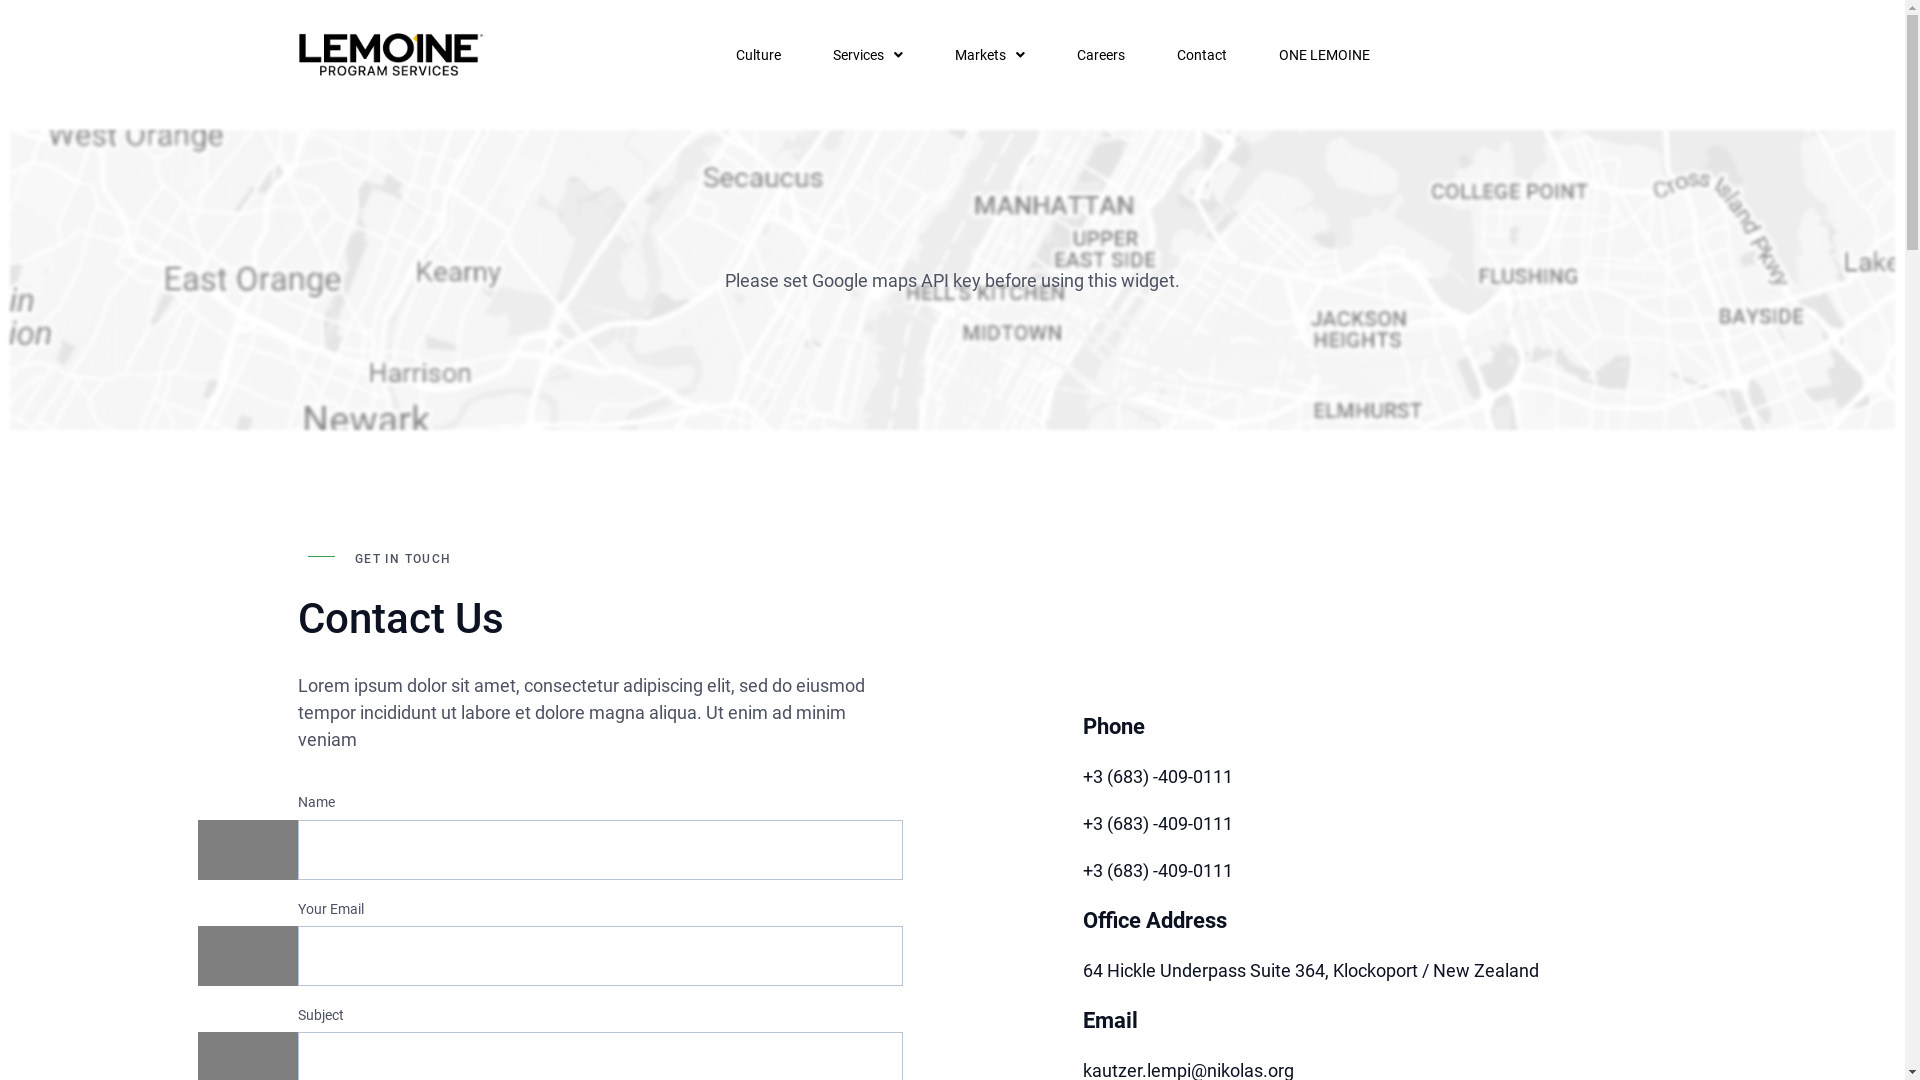 The image size is (1920, 1080). What do you see at coordinates (758, 54) in the screenshot?
I see `Culture` at bounding box center [758, 54].